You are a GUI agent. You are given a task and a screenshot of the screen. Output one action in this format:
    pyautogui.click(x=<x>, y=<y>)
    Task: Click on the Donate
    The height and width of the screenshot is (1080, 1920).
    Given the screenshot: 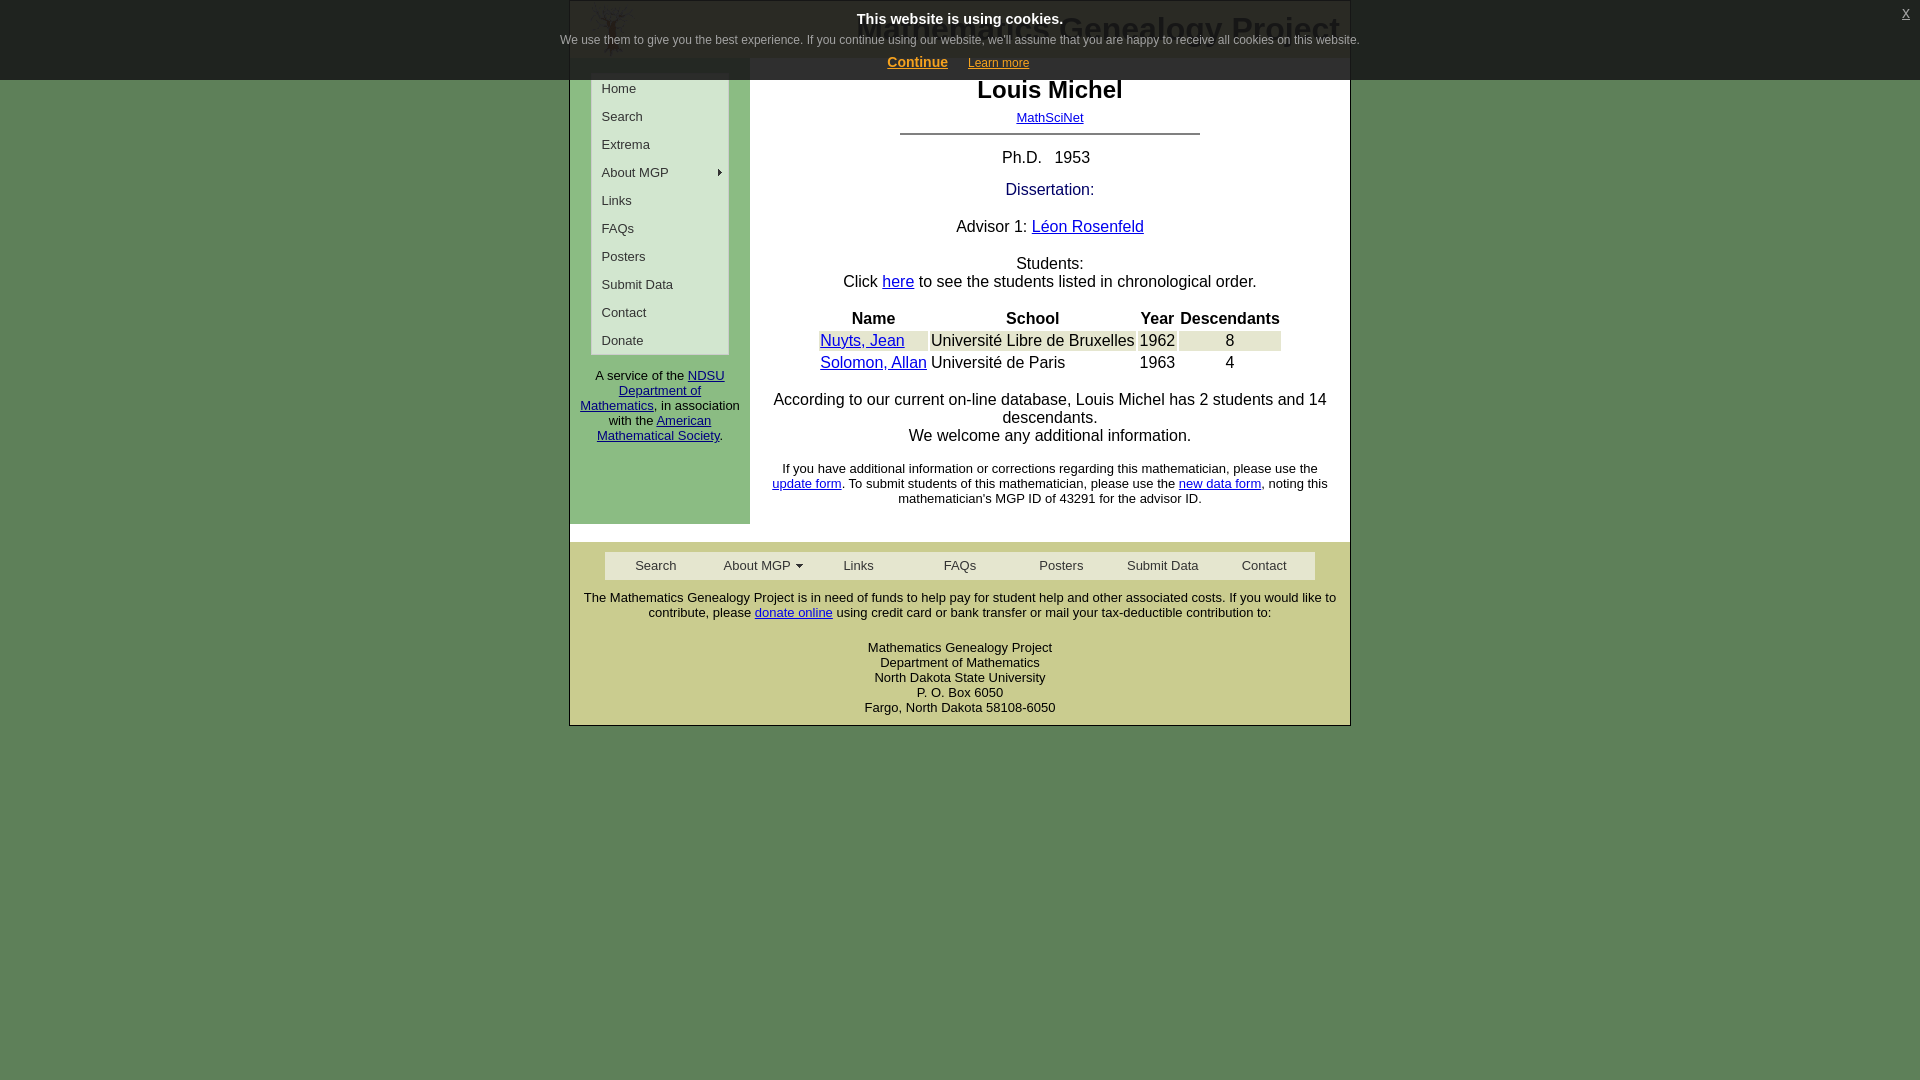 What is the action you would take?
    pyautogui.click(x=660, y=340)
    